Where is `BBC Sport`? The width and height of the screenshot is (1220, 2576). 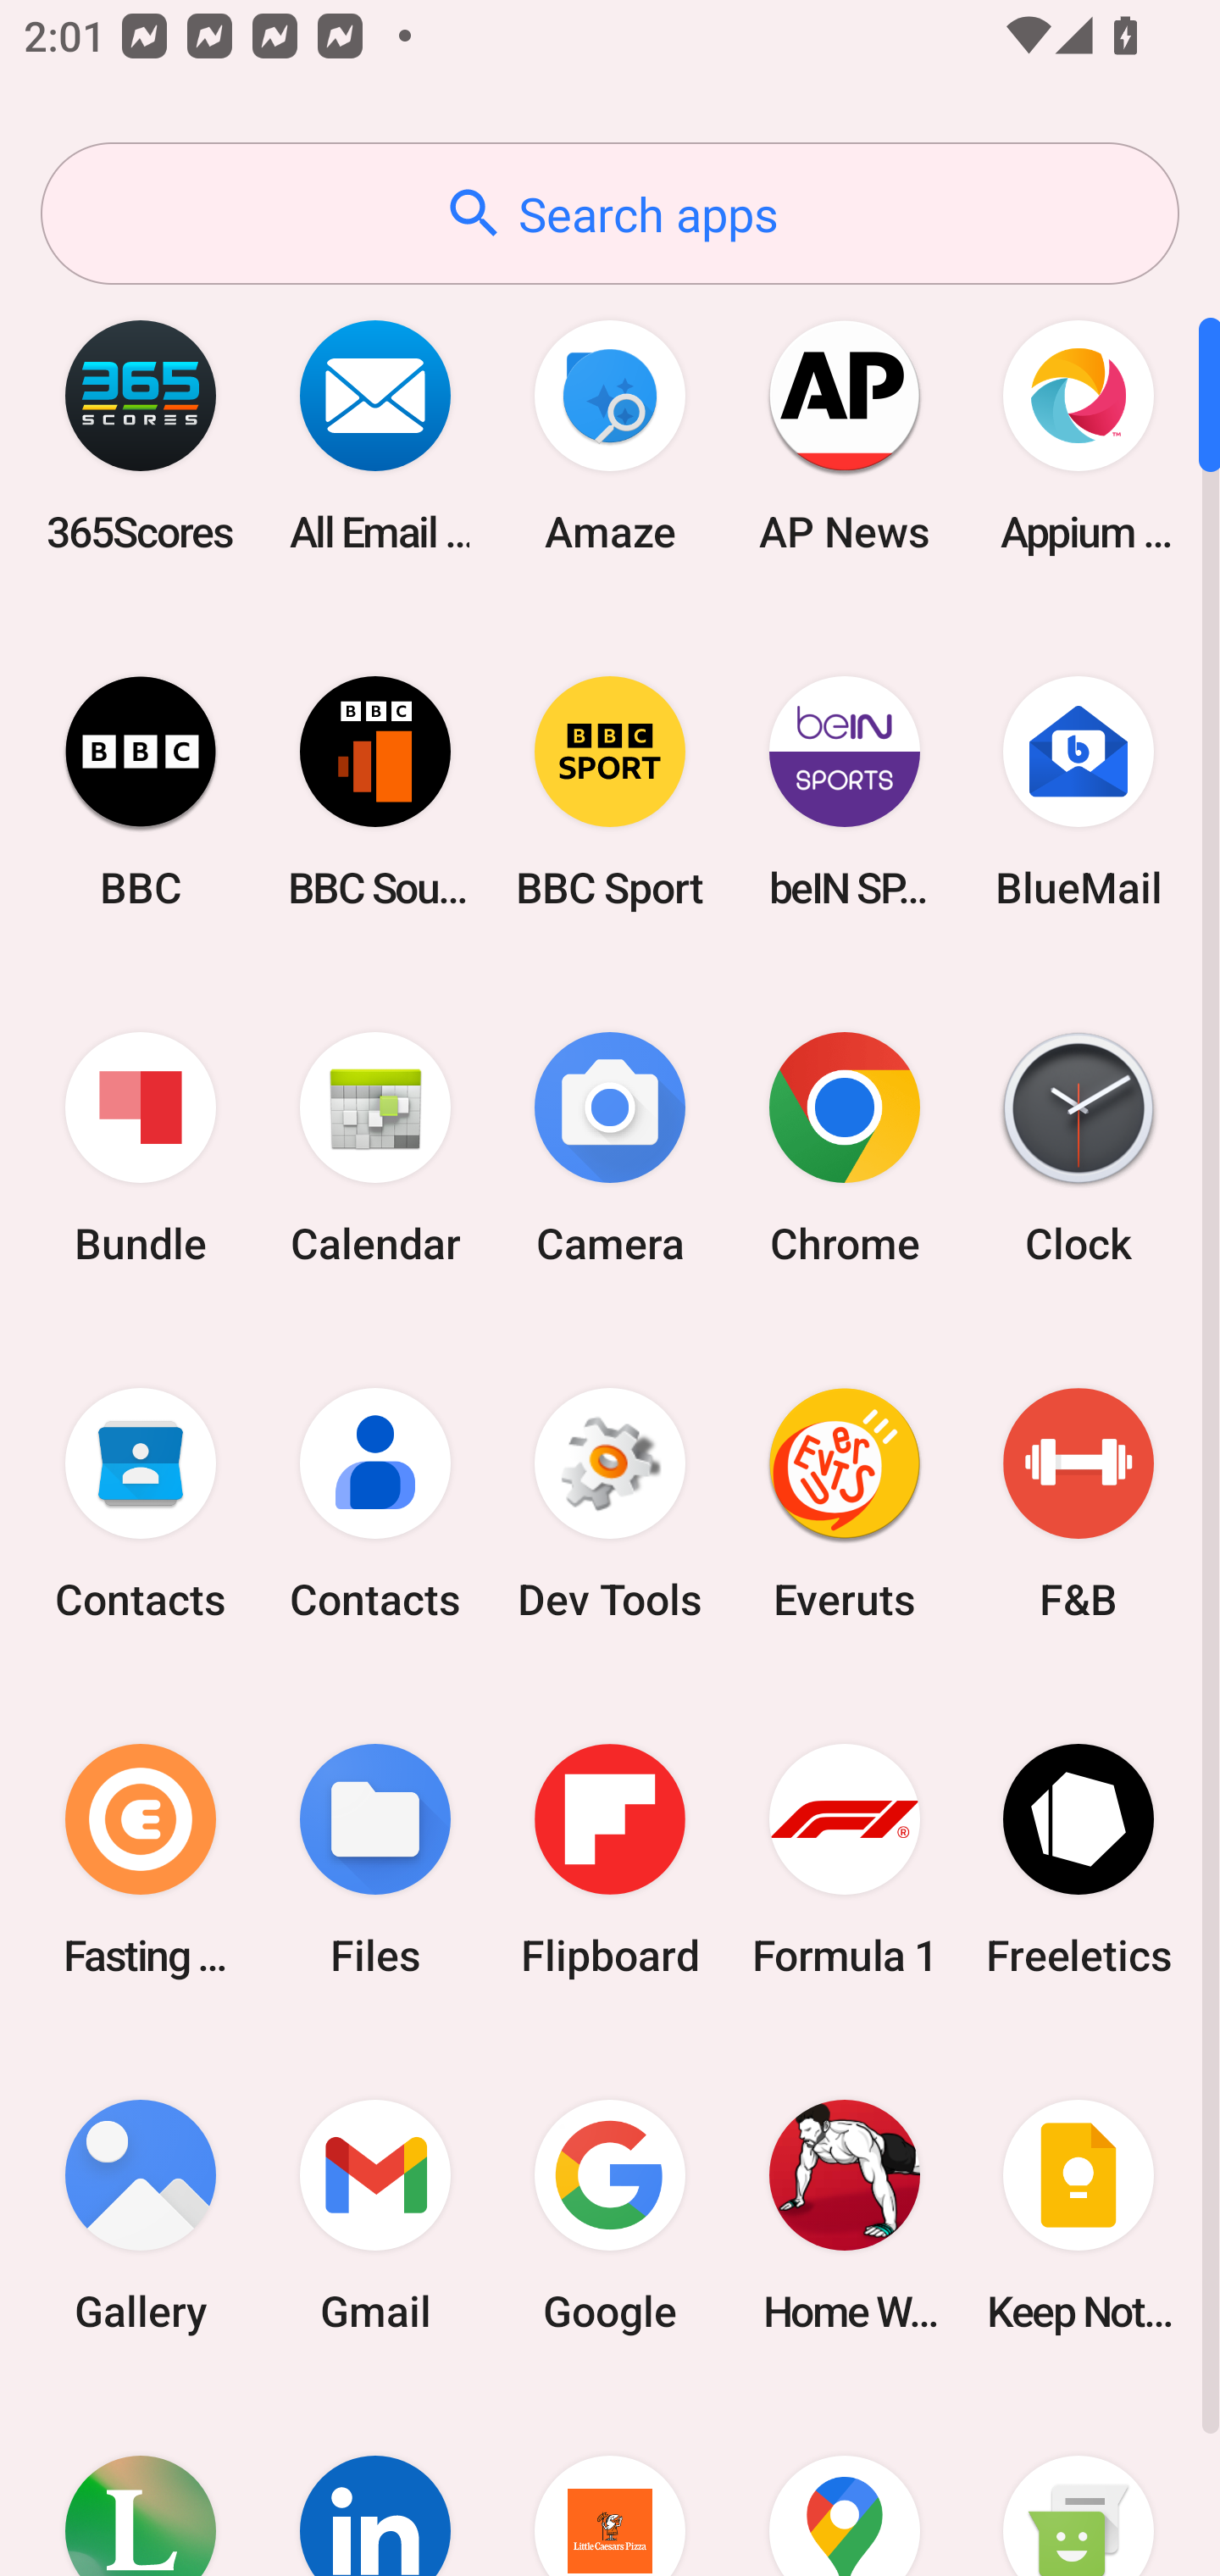
BBC Sport is located at coordinates (610, 791).